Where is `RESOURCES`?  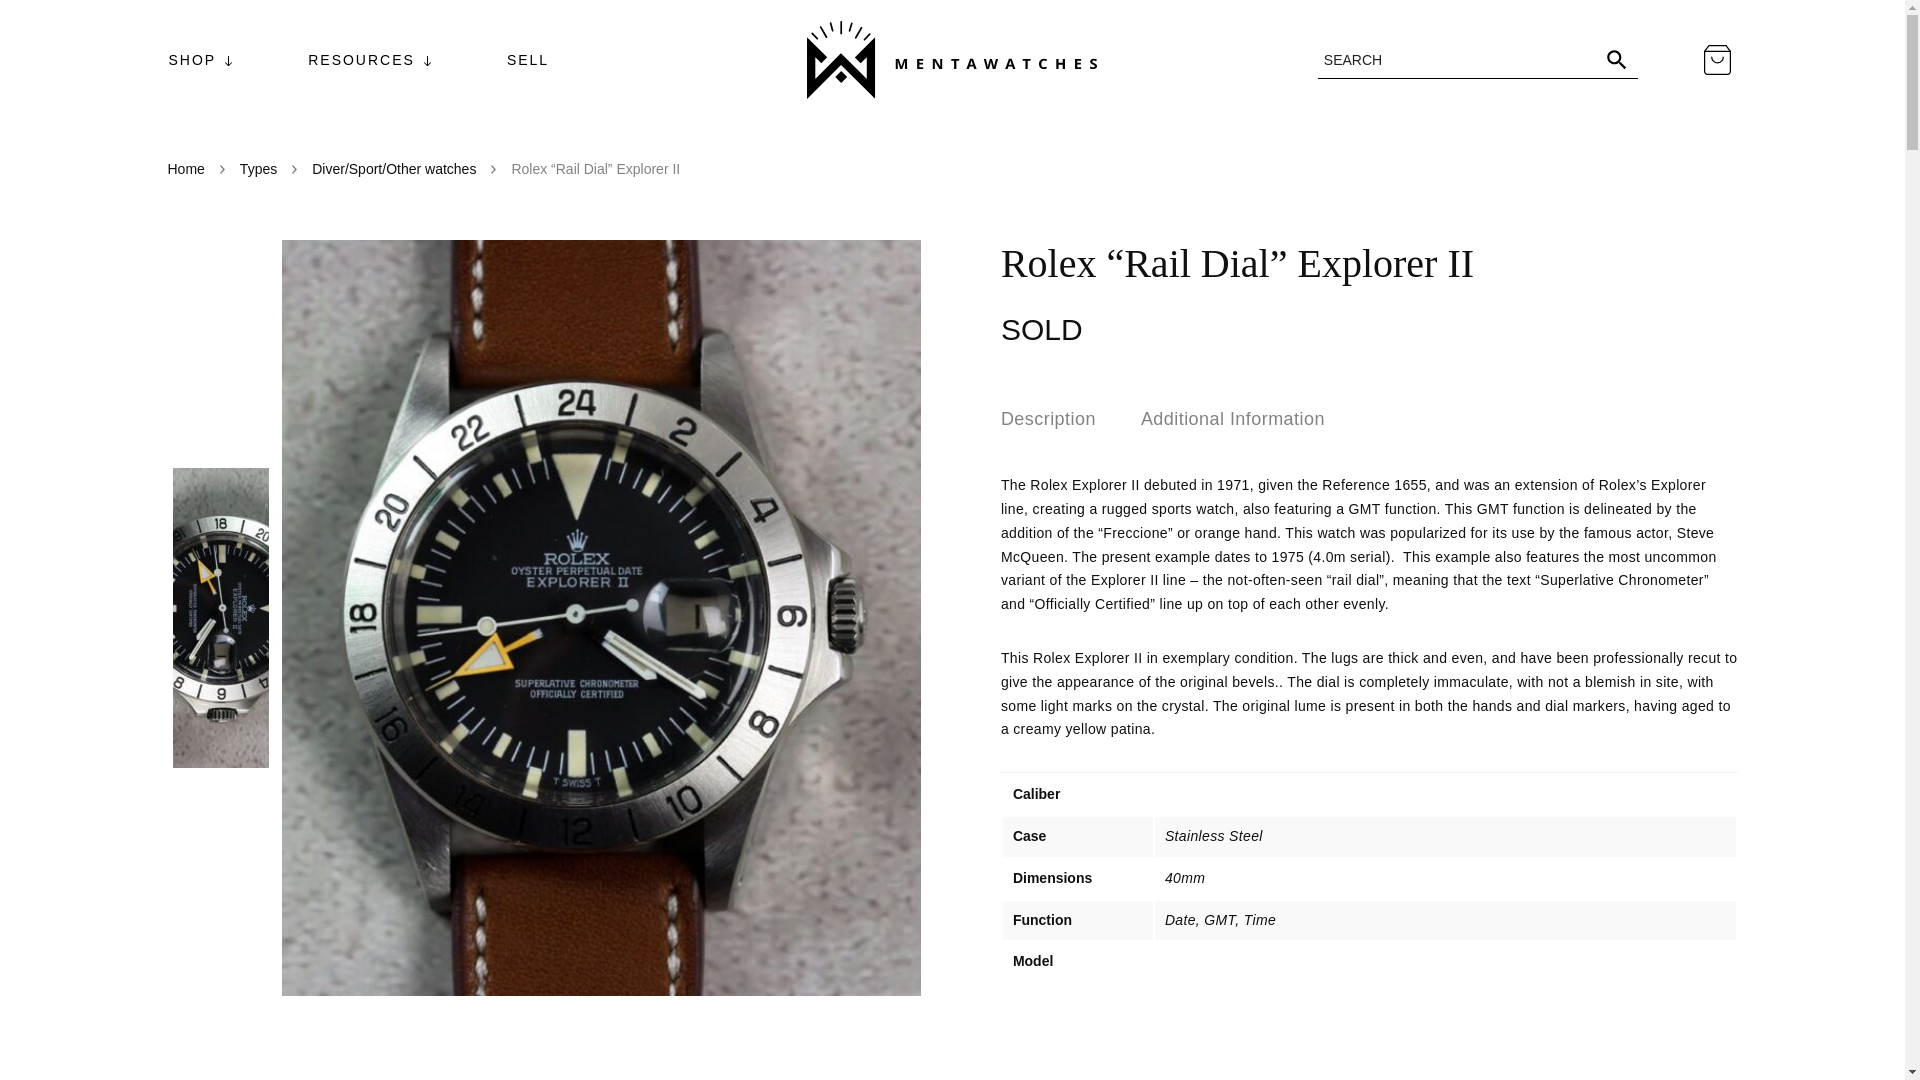
RESOURCES is located at coordinates (362, 60).